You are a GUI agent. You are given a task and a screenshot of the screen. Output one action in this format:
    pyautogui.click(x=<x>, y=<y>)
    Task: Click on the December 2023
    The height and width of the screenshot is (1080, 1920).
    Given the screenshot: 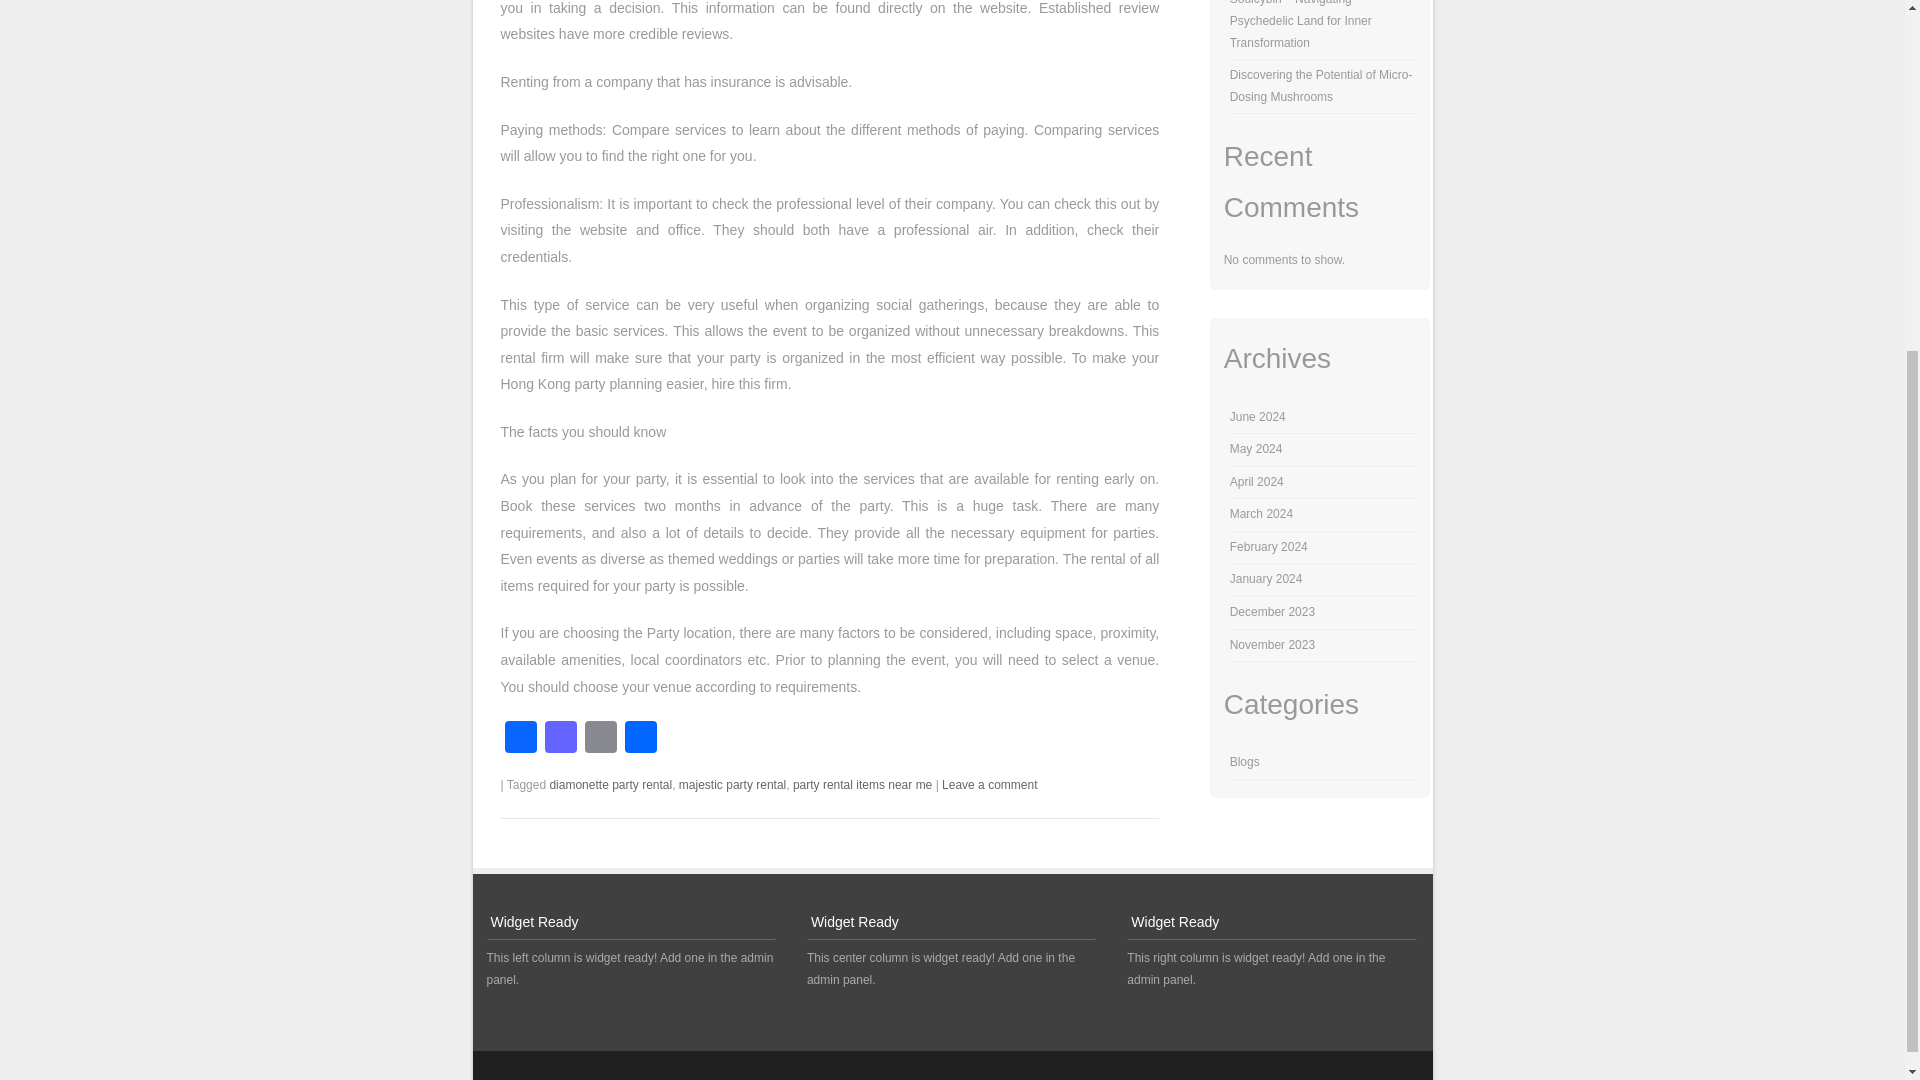 What is the action you would take?
    pyautogui.click(x=1272, y=611)
    